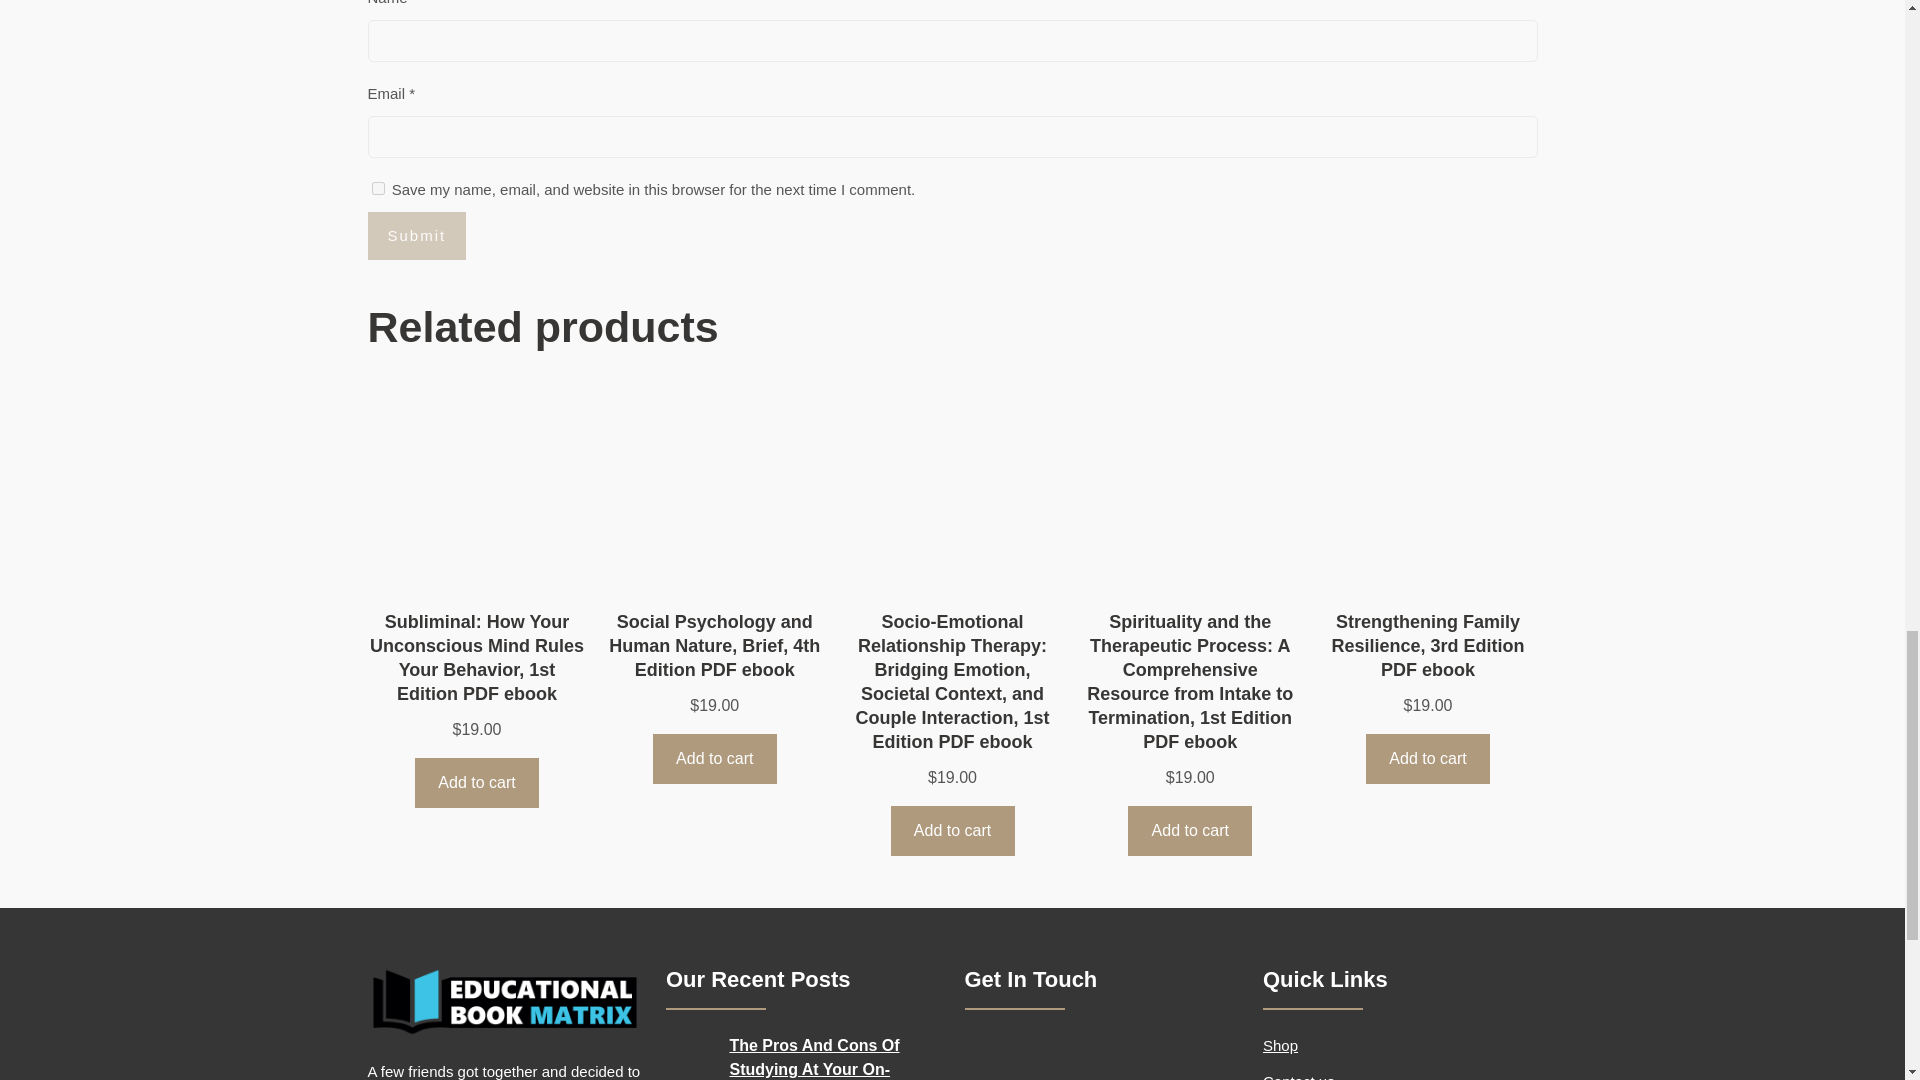 The width and height of the screenshot is (1920, 1080). Describe the element at coordinates (417, 236) in the screenshot. I see `Submit` at that location.